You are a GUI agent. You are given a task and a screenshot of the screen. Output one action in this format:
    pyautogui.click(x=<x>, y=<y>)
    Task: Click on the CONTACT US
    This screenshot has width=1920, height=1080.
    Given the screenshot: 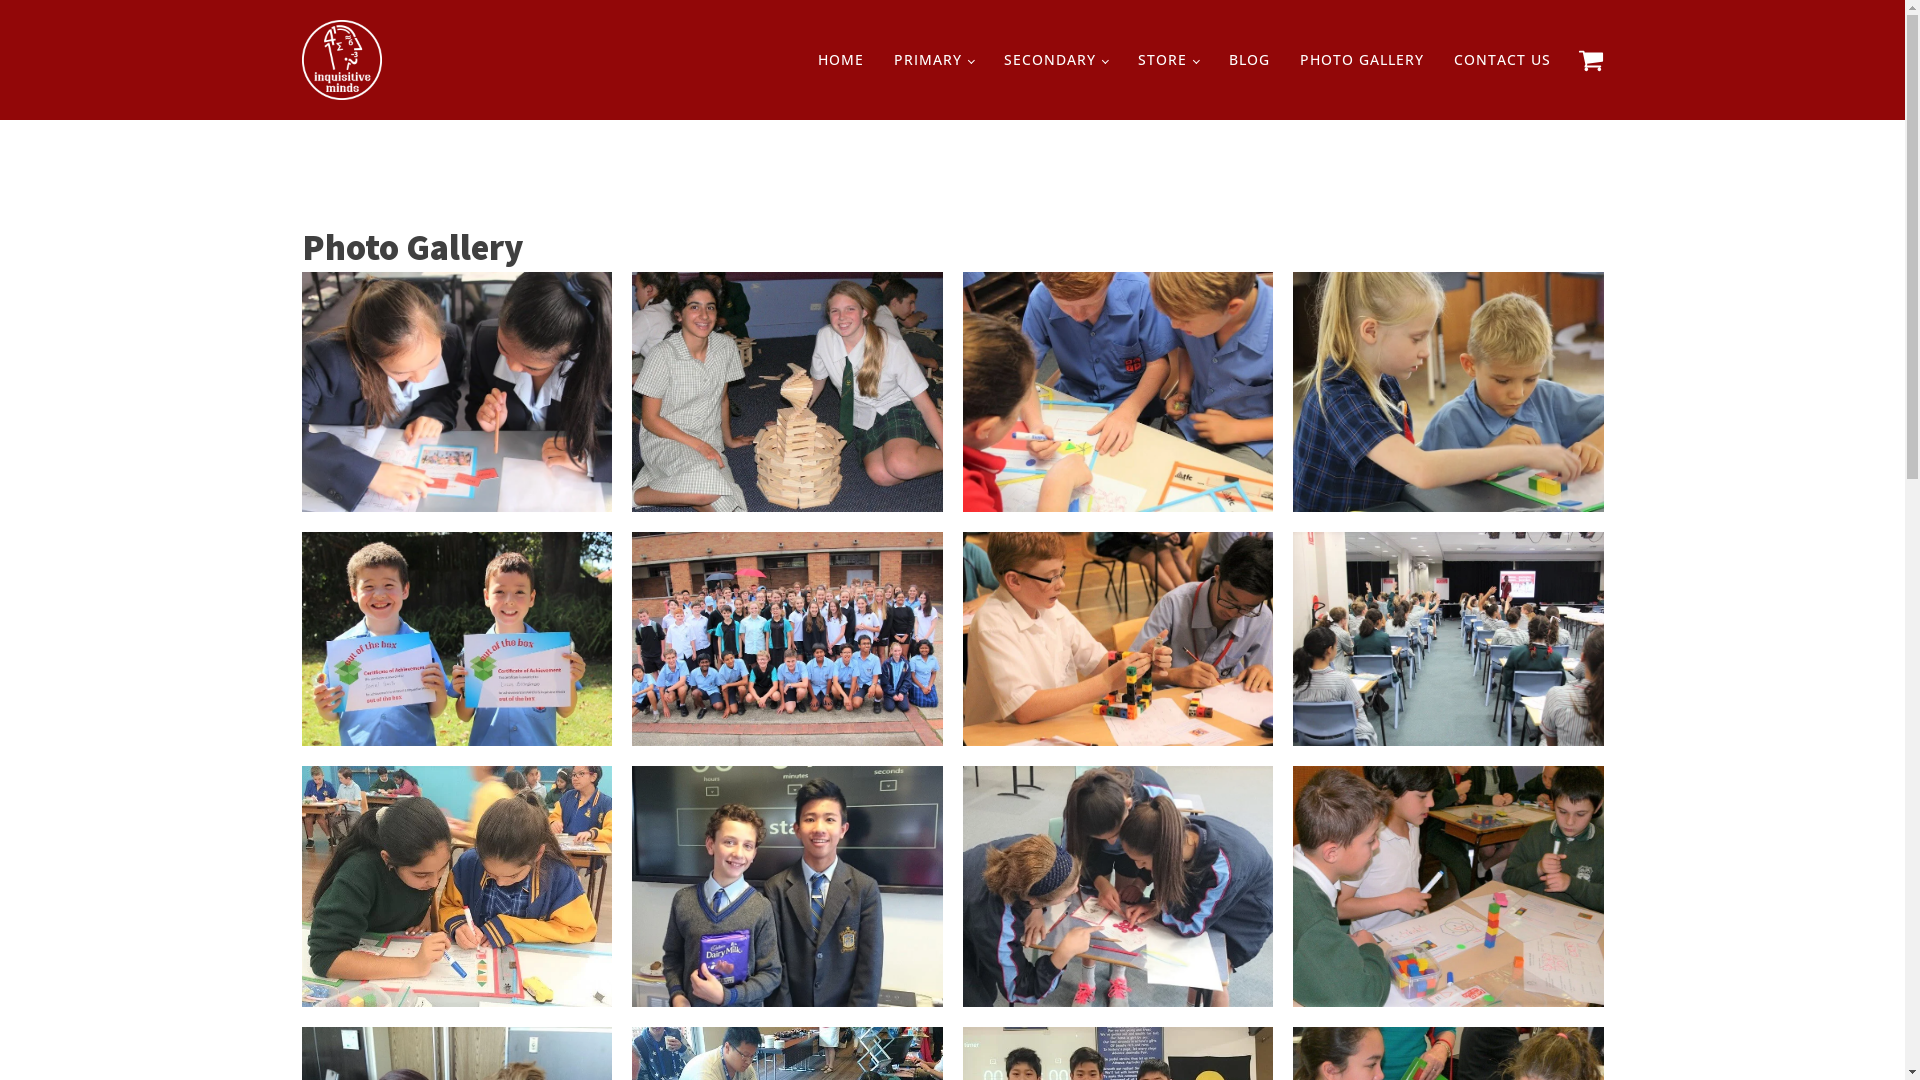 What is the action you would take?
    pyautogui.click(x=1502, y=60)
    